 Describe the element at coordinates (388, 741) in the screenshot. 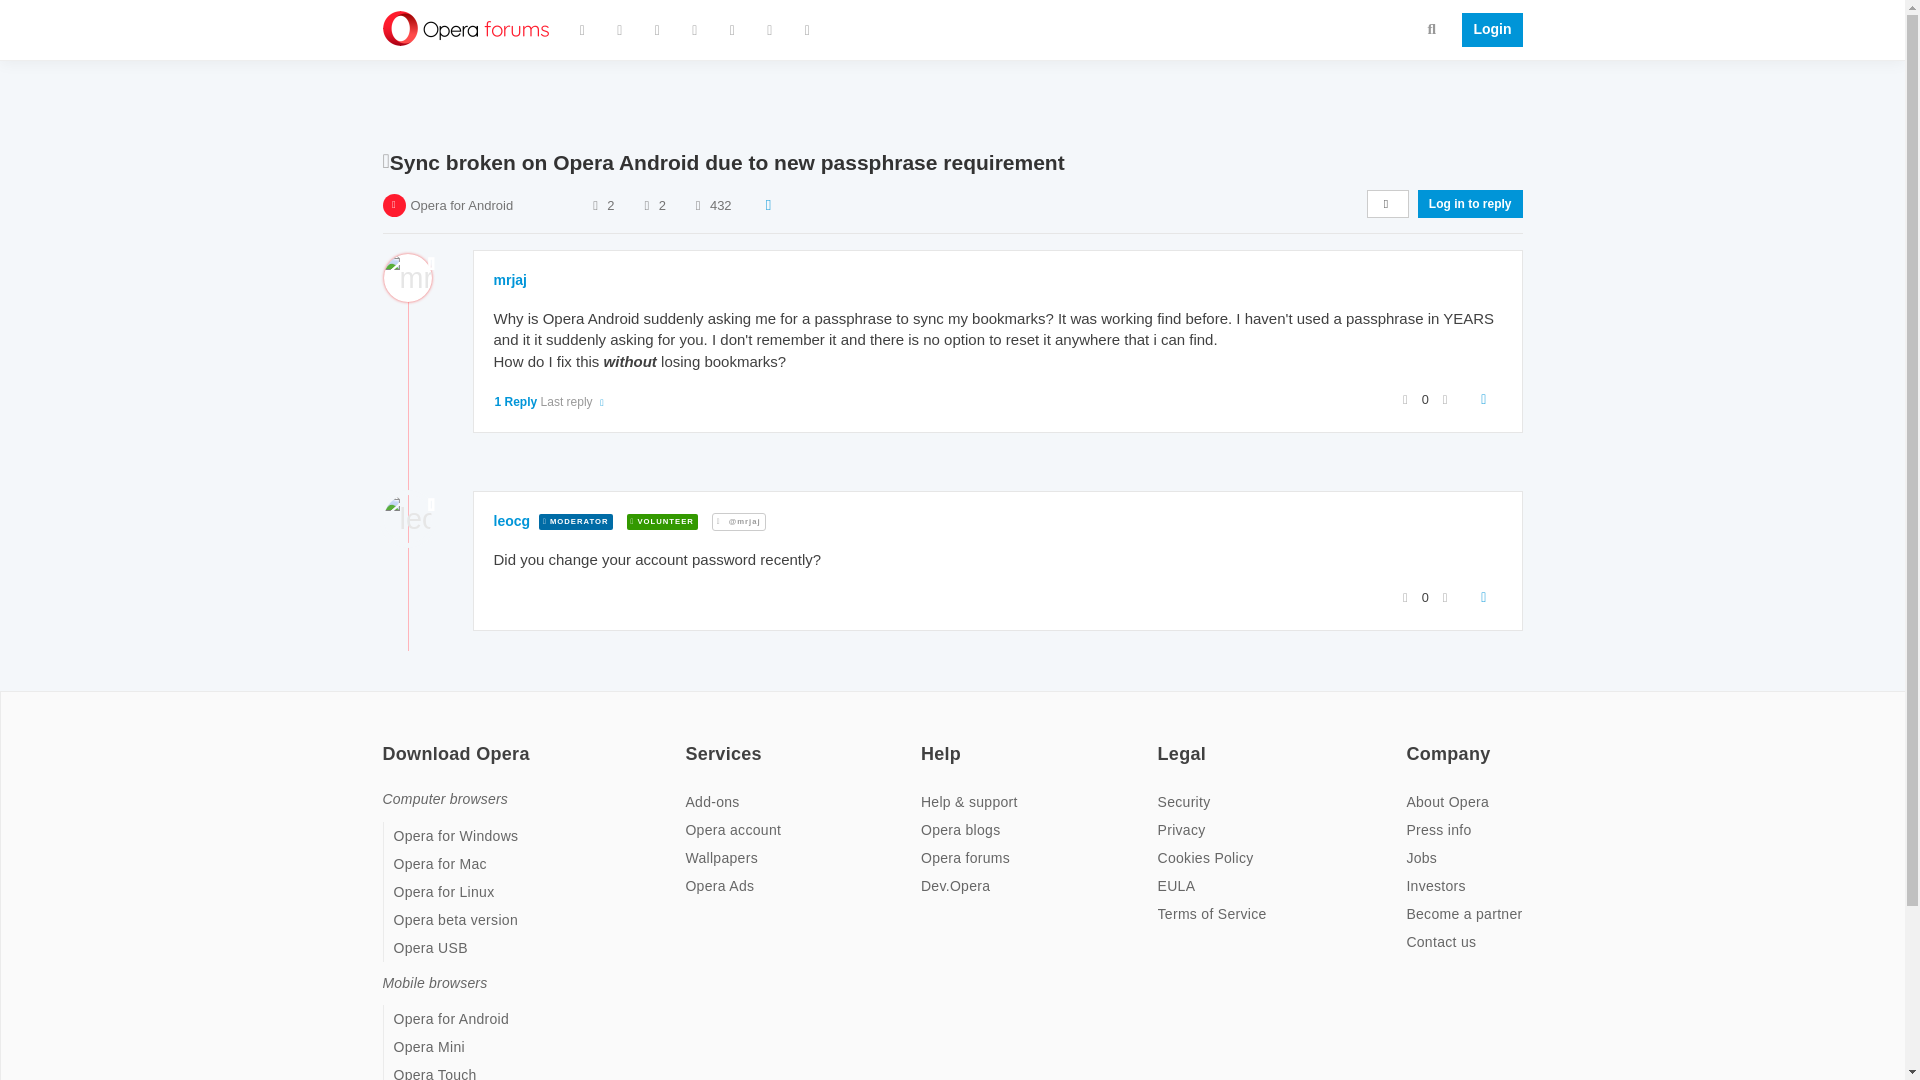

I see `on` at that location.